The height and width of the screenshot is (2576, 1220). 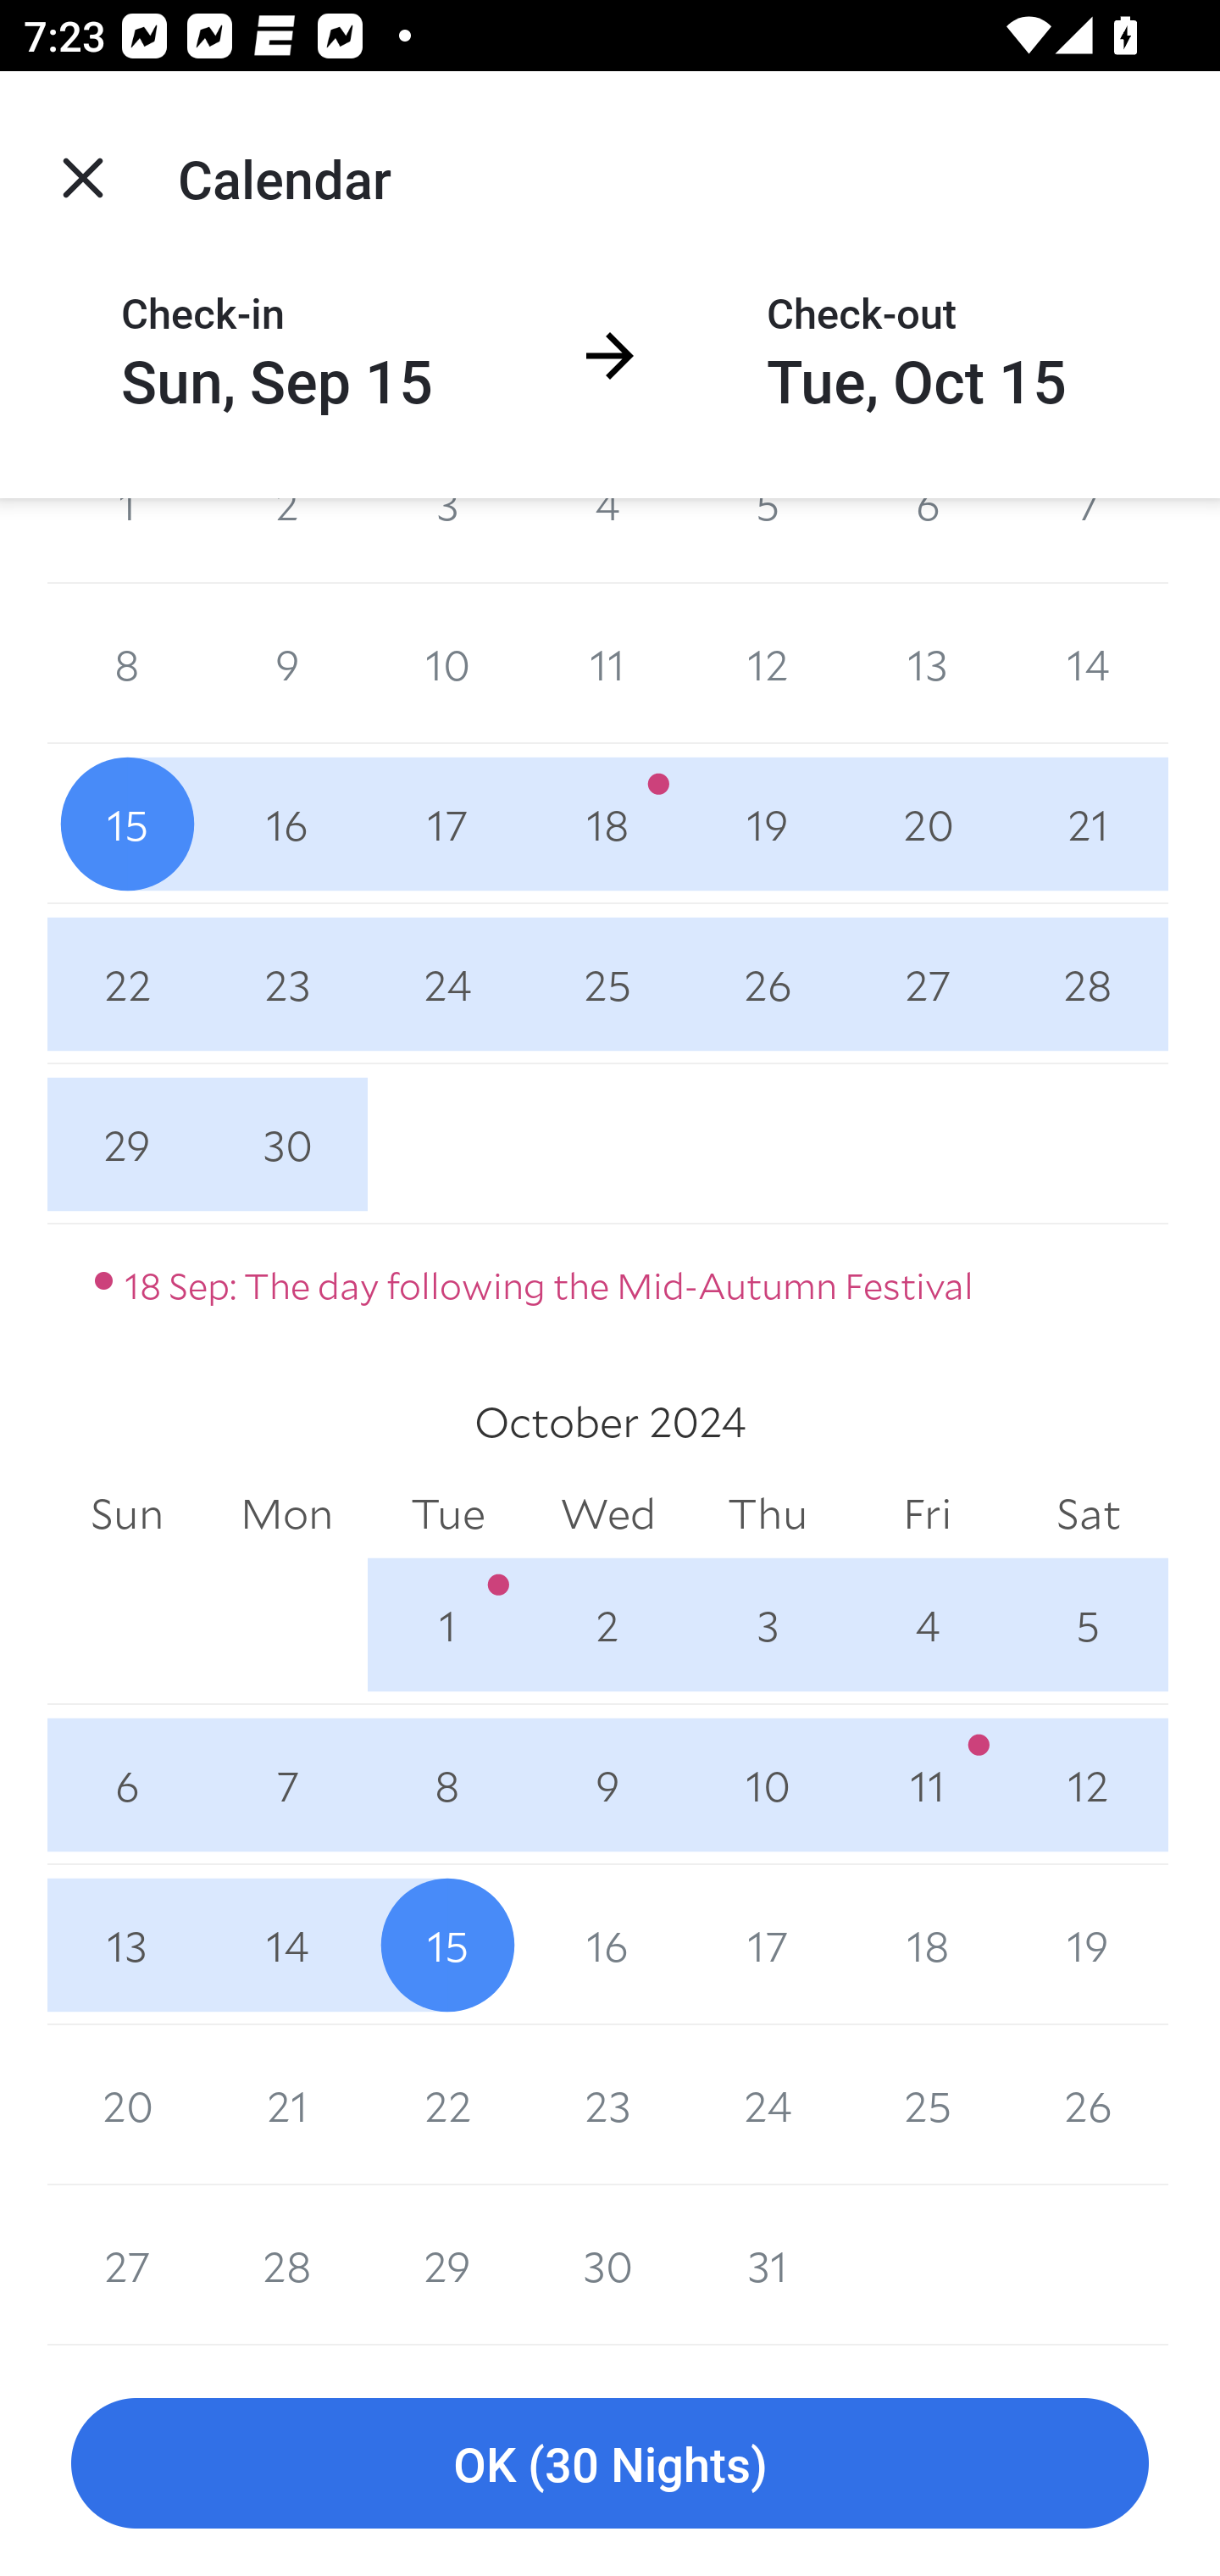 I want to click on 11 11 October 2024, so click(x=927, y=1785).